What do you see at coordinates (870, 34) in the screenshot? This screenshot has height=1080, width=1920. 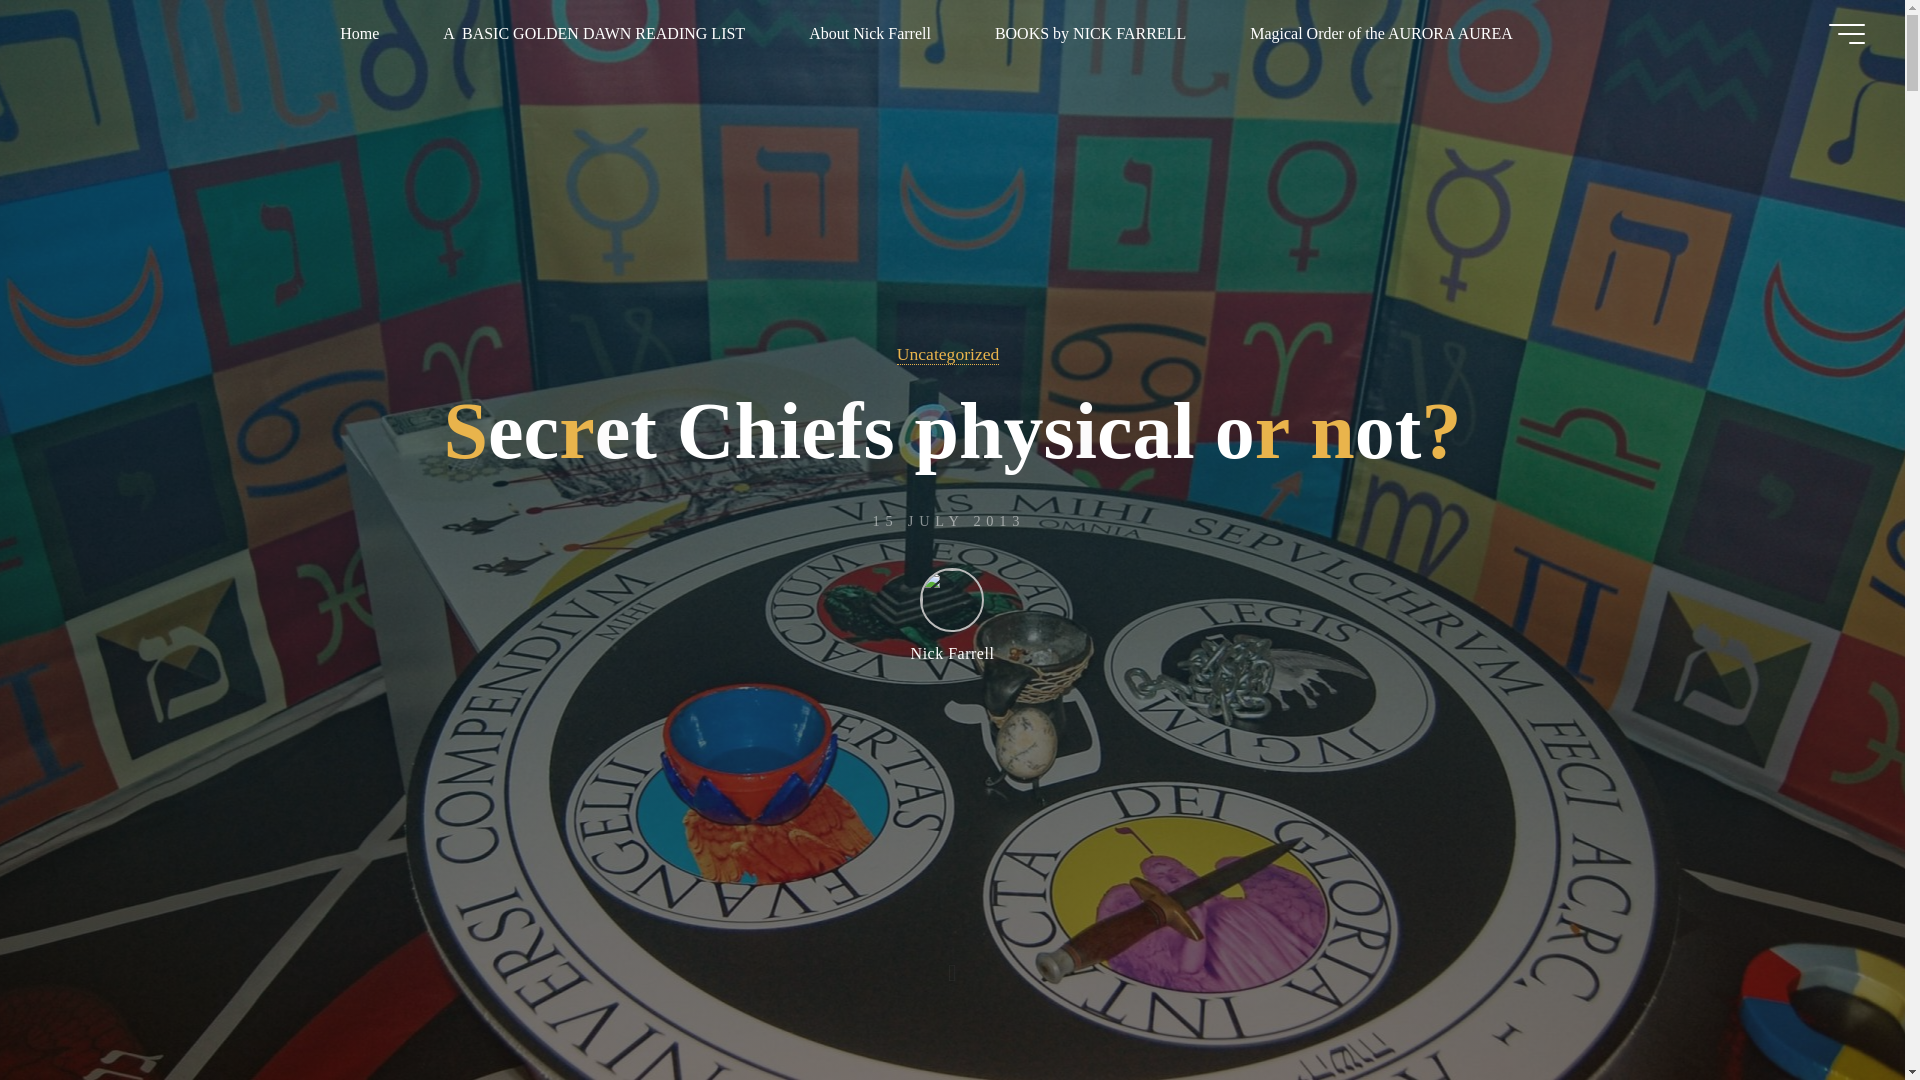 I see `About Nick Farrell` at bounding box center [870, 34].